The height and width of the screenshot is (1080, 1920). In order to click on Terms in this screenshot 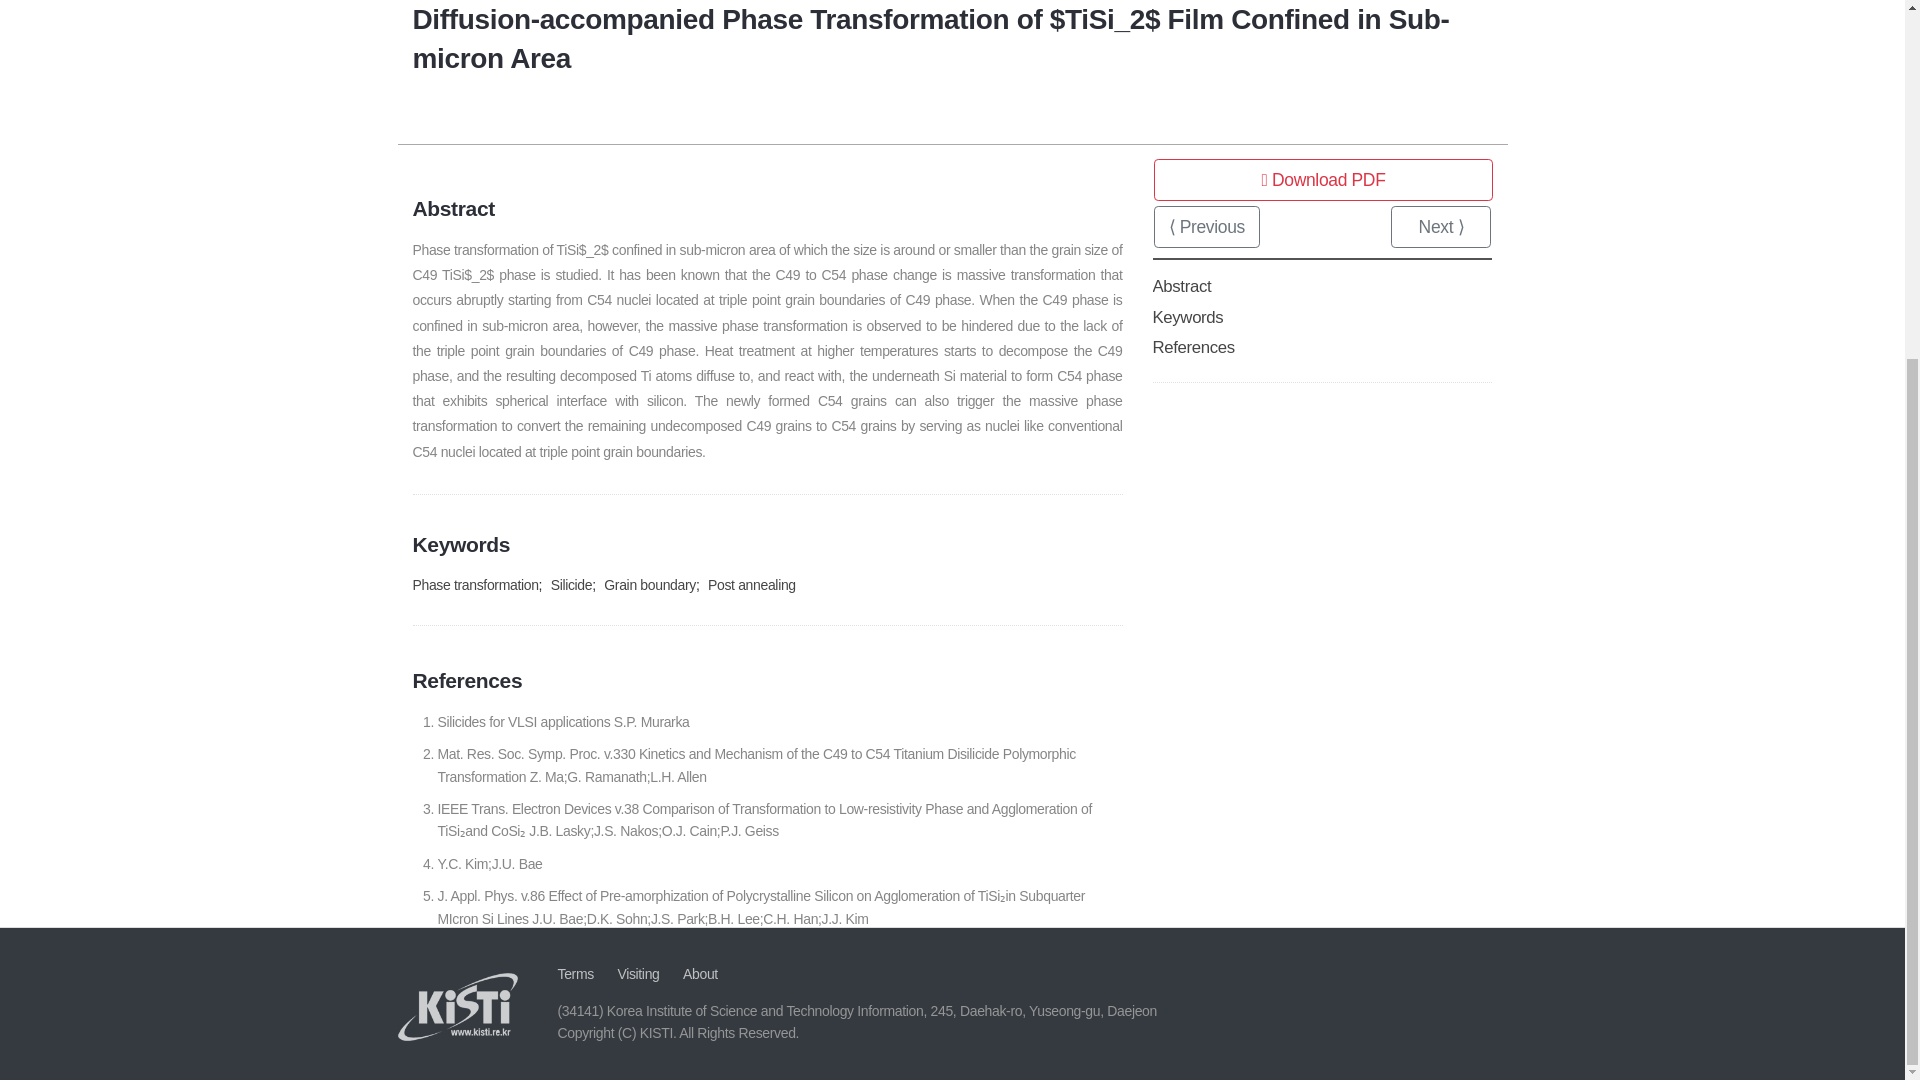, I will do `click(576, 973)`.